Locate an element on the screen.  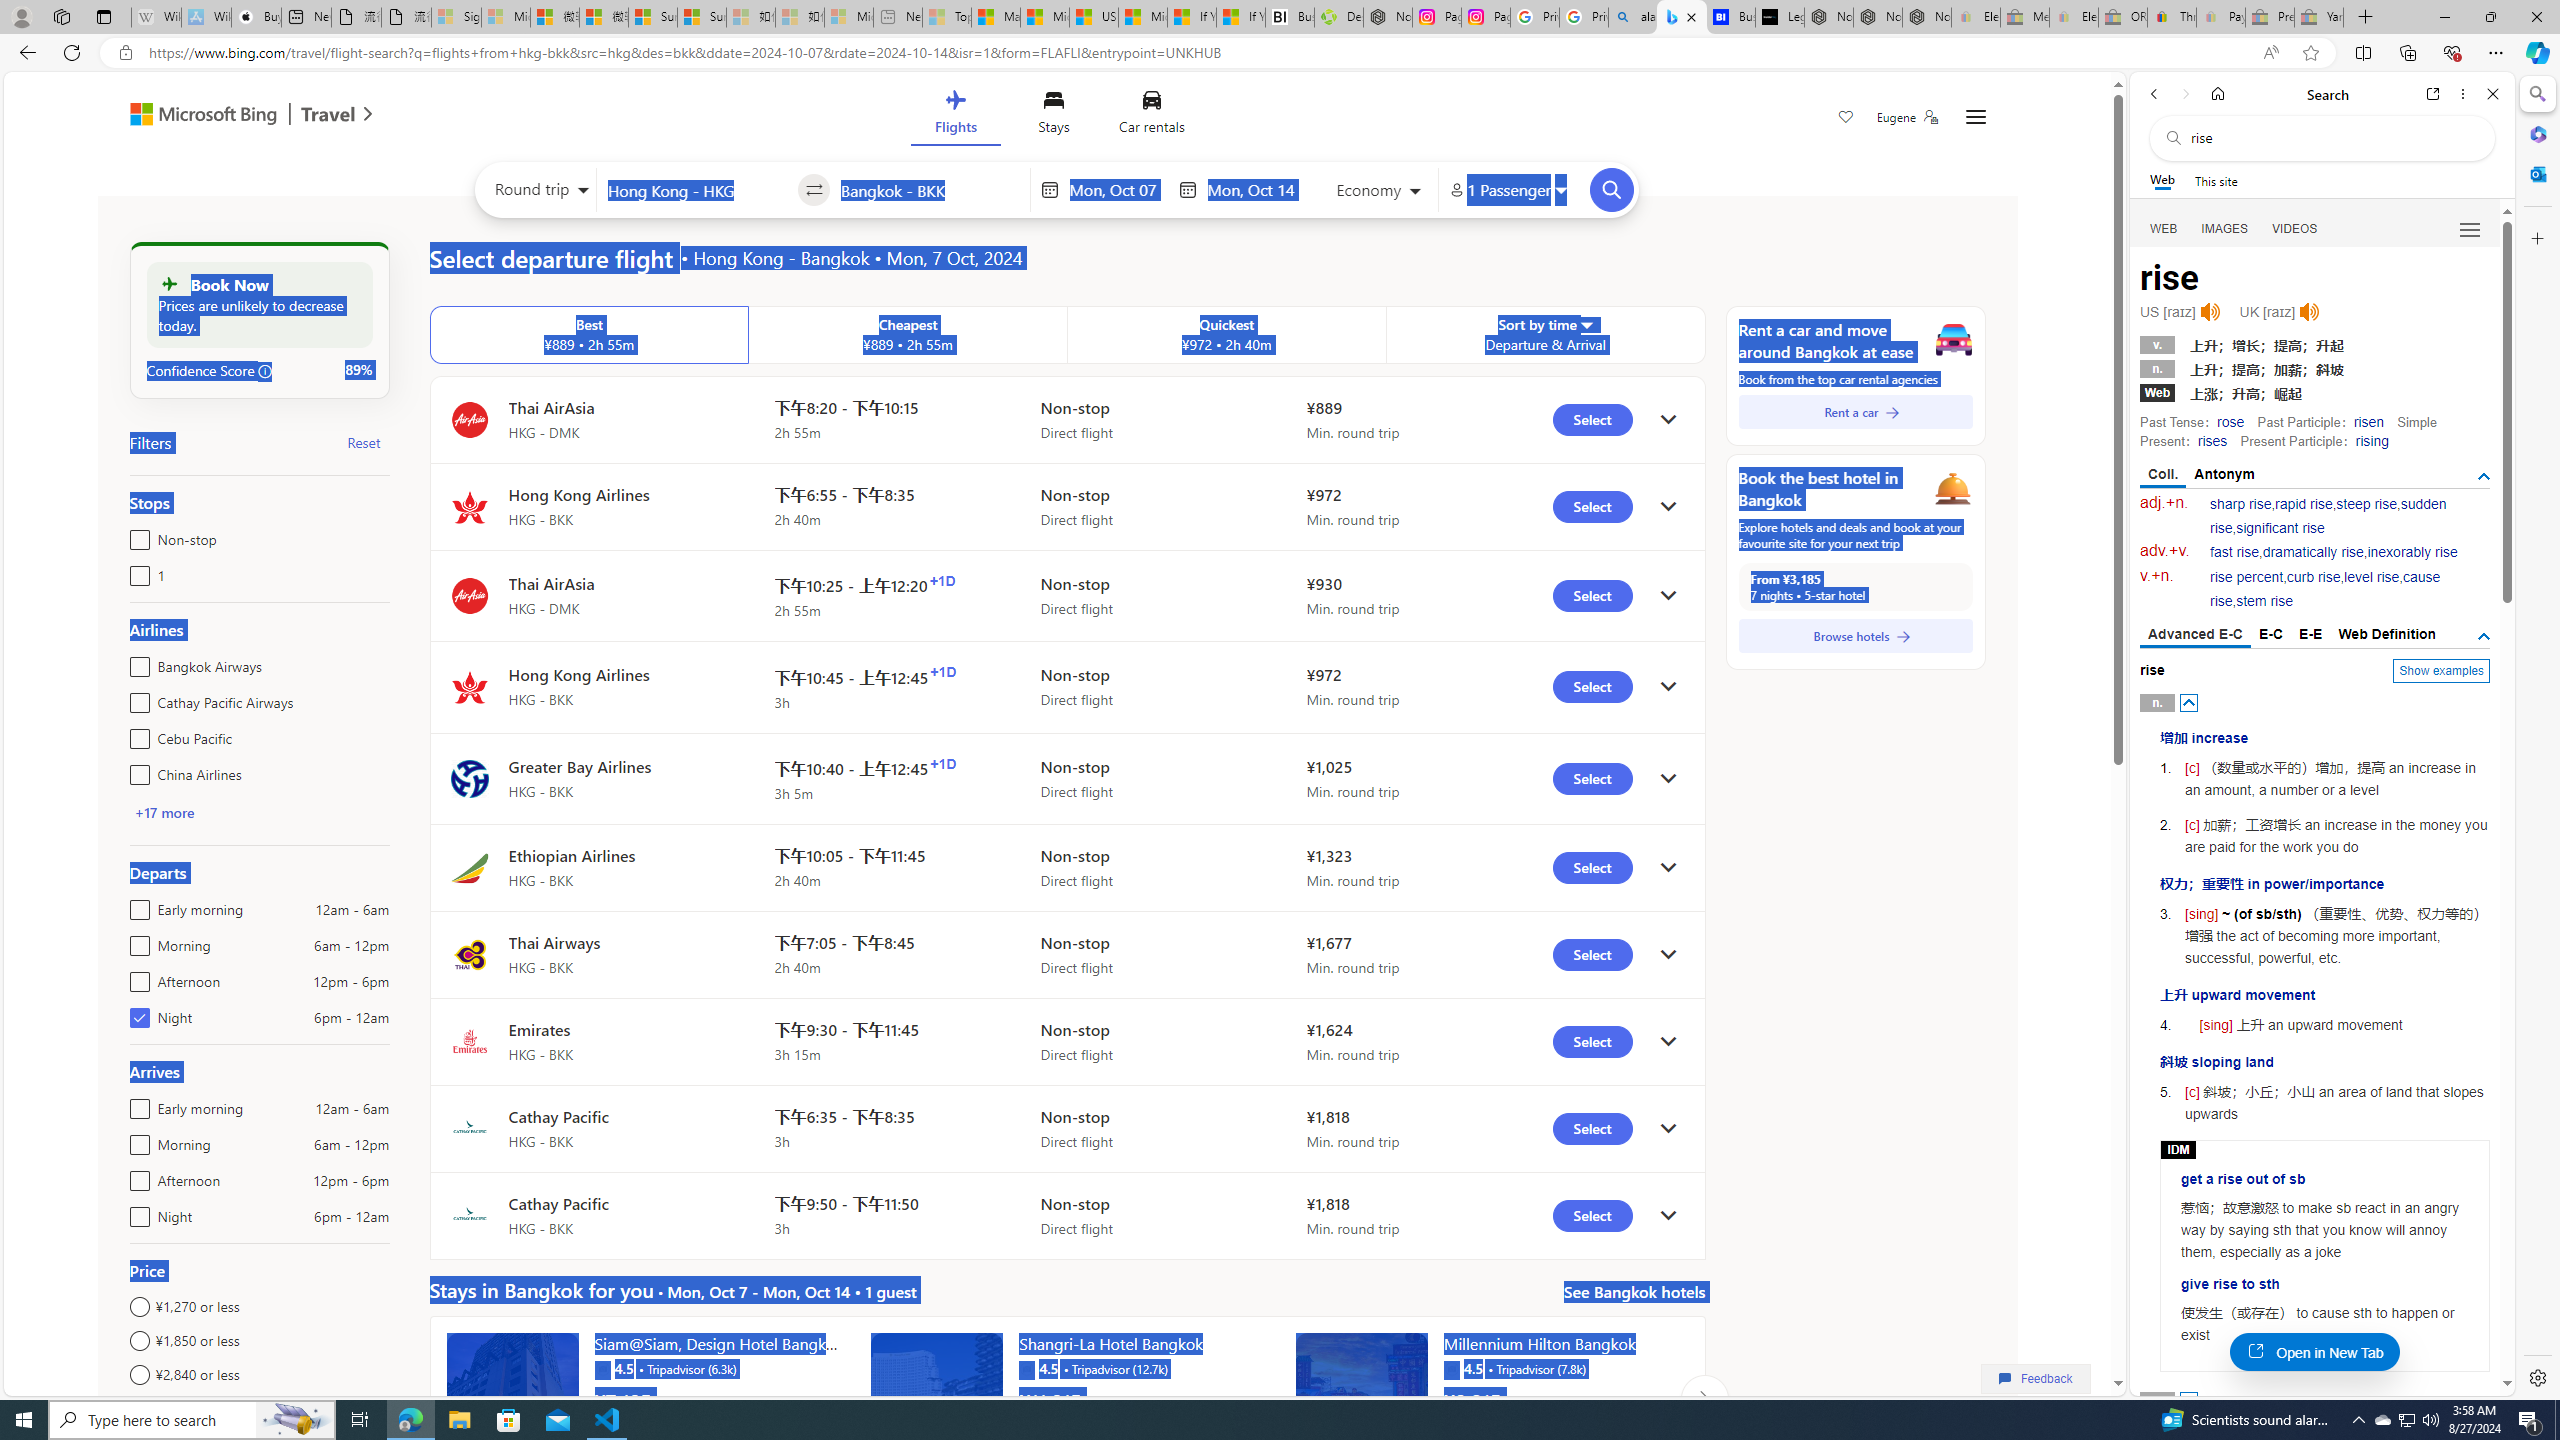
Cathay Pacific Airways is located at coordinates (136, 698).